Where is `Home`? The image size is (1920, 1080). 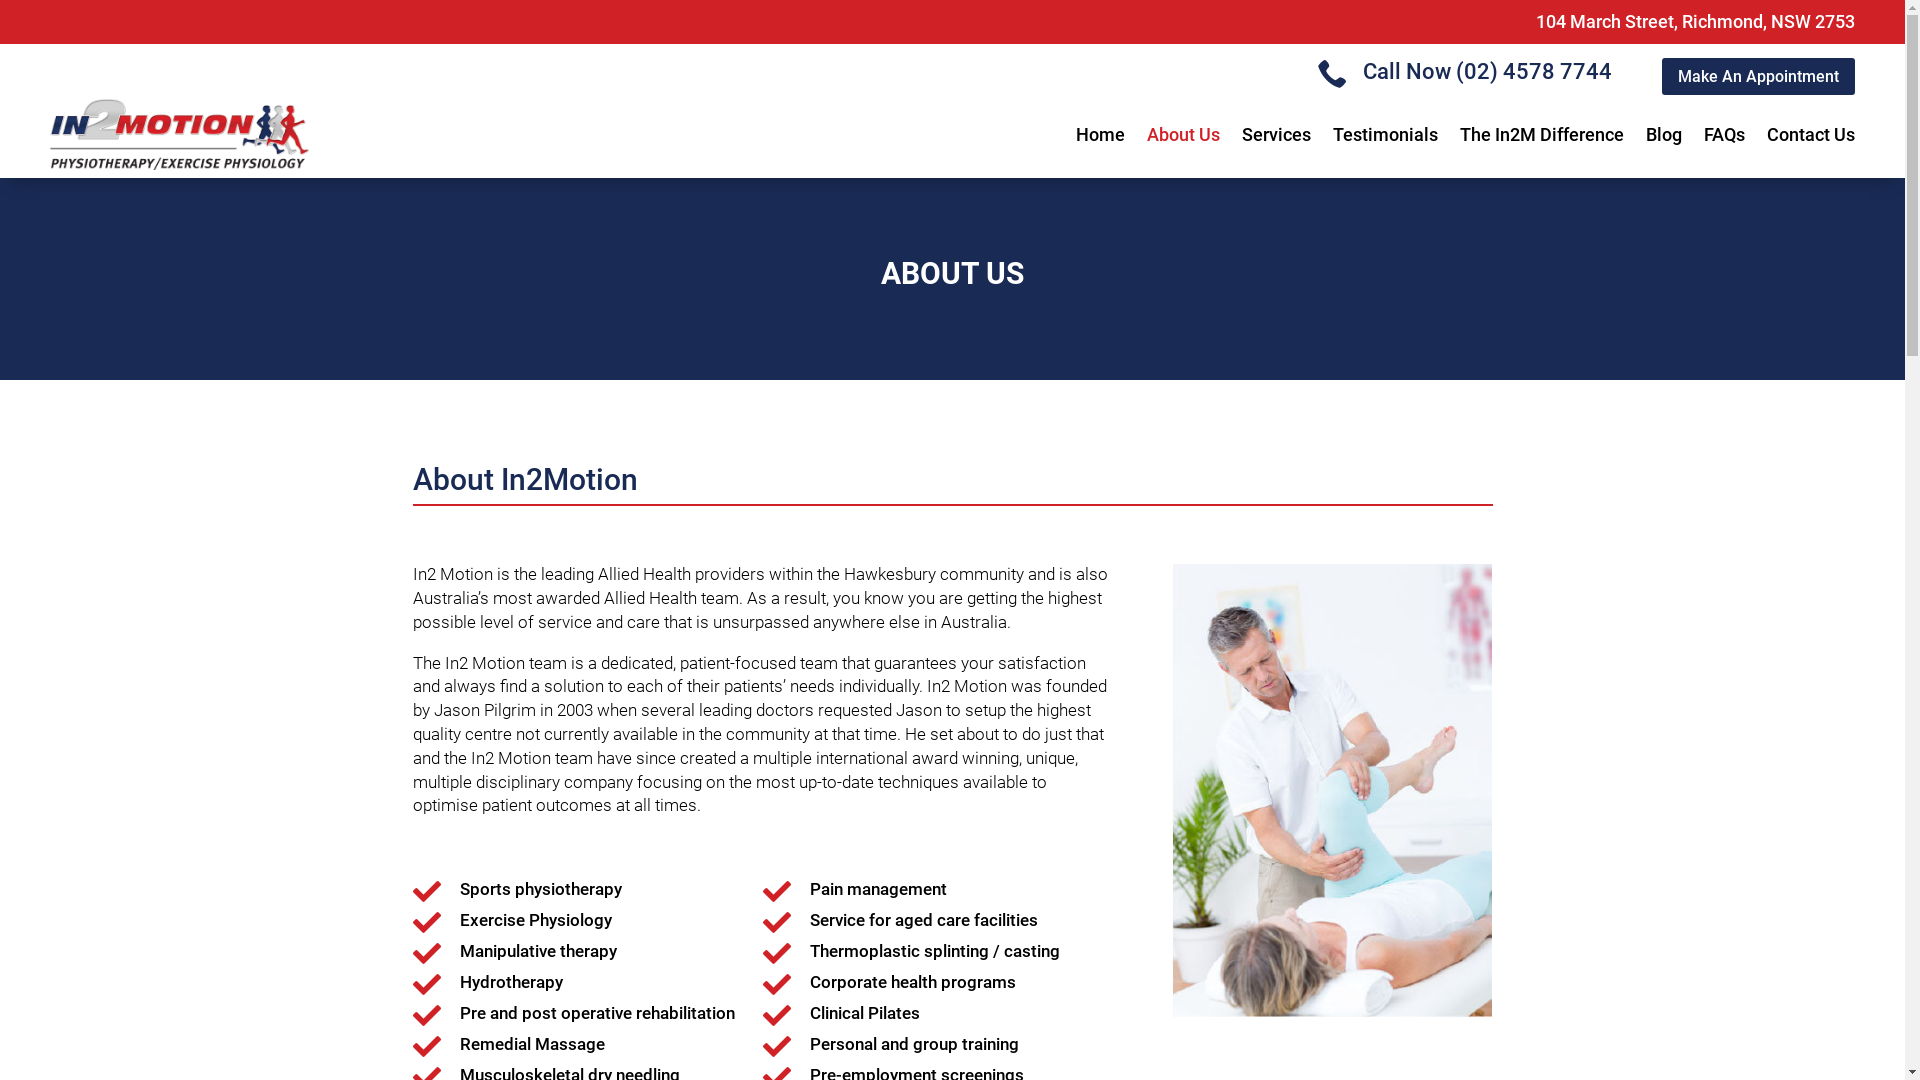
Home is located at coordinates (1100, 135).